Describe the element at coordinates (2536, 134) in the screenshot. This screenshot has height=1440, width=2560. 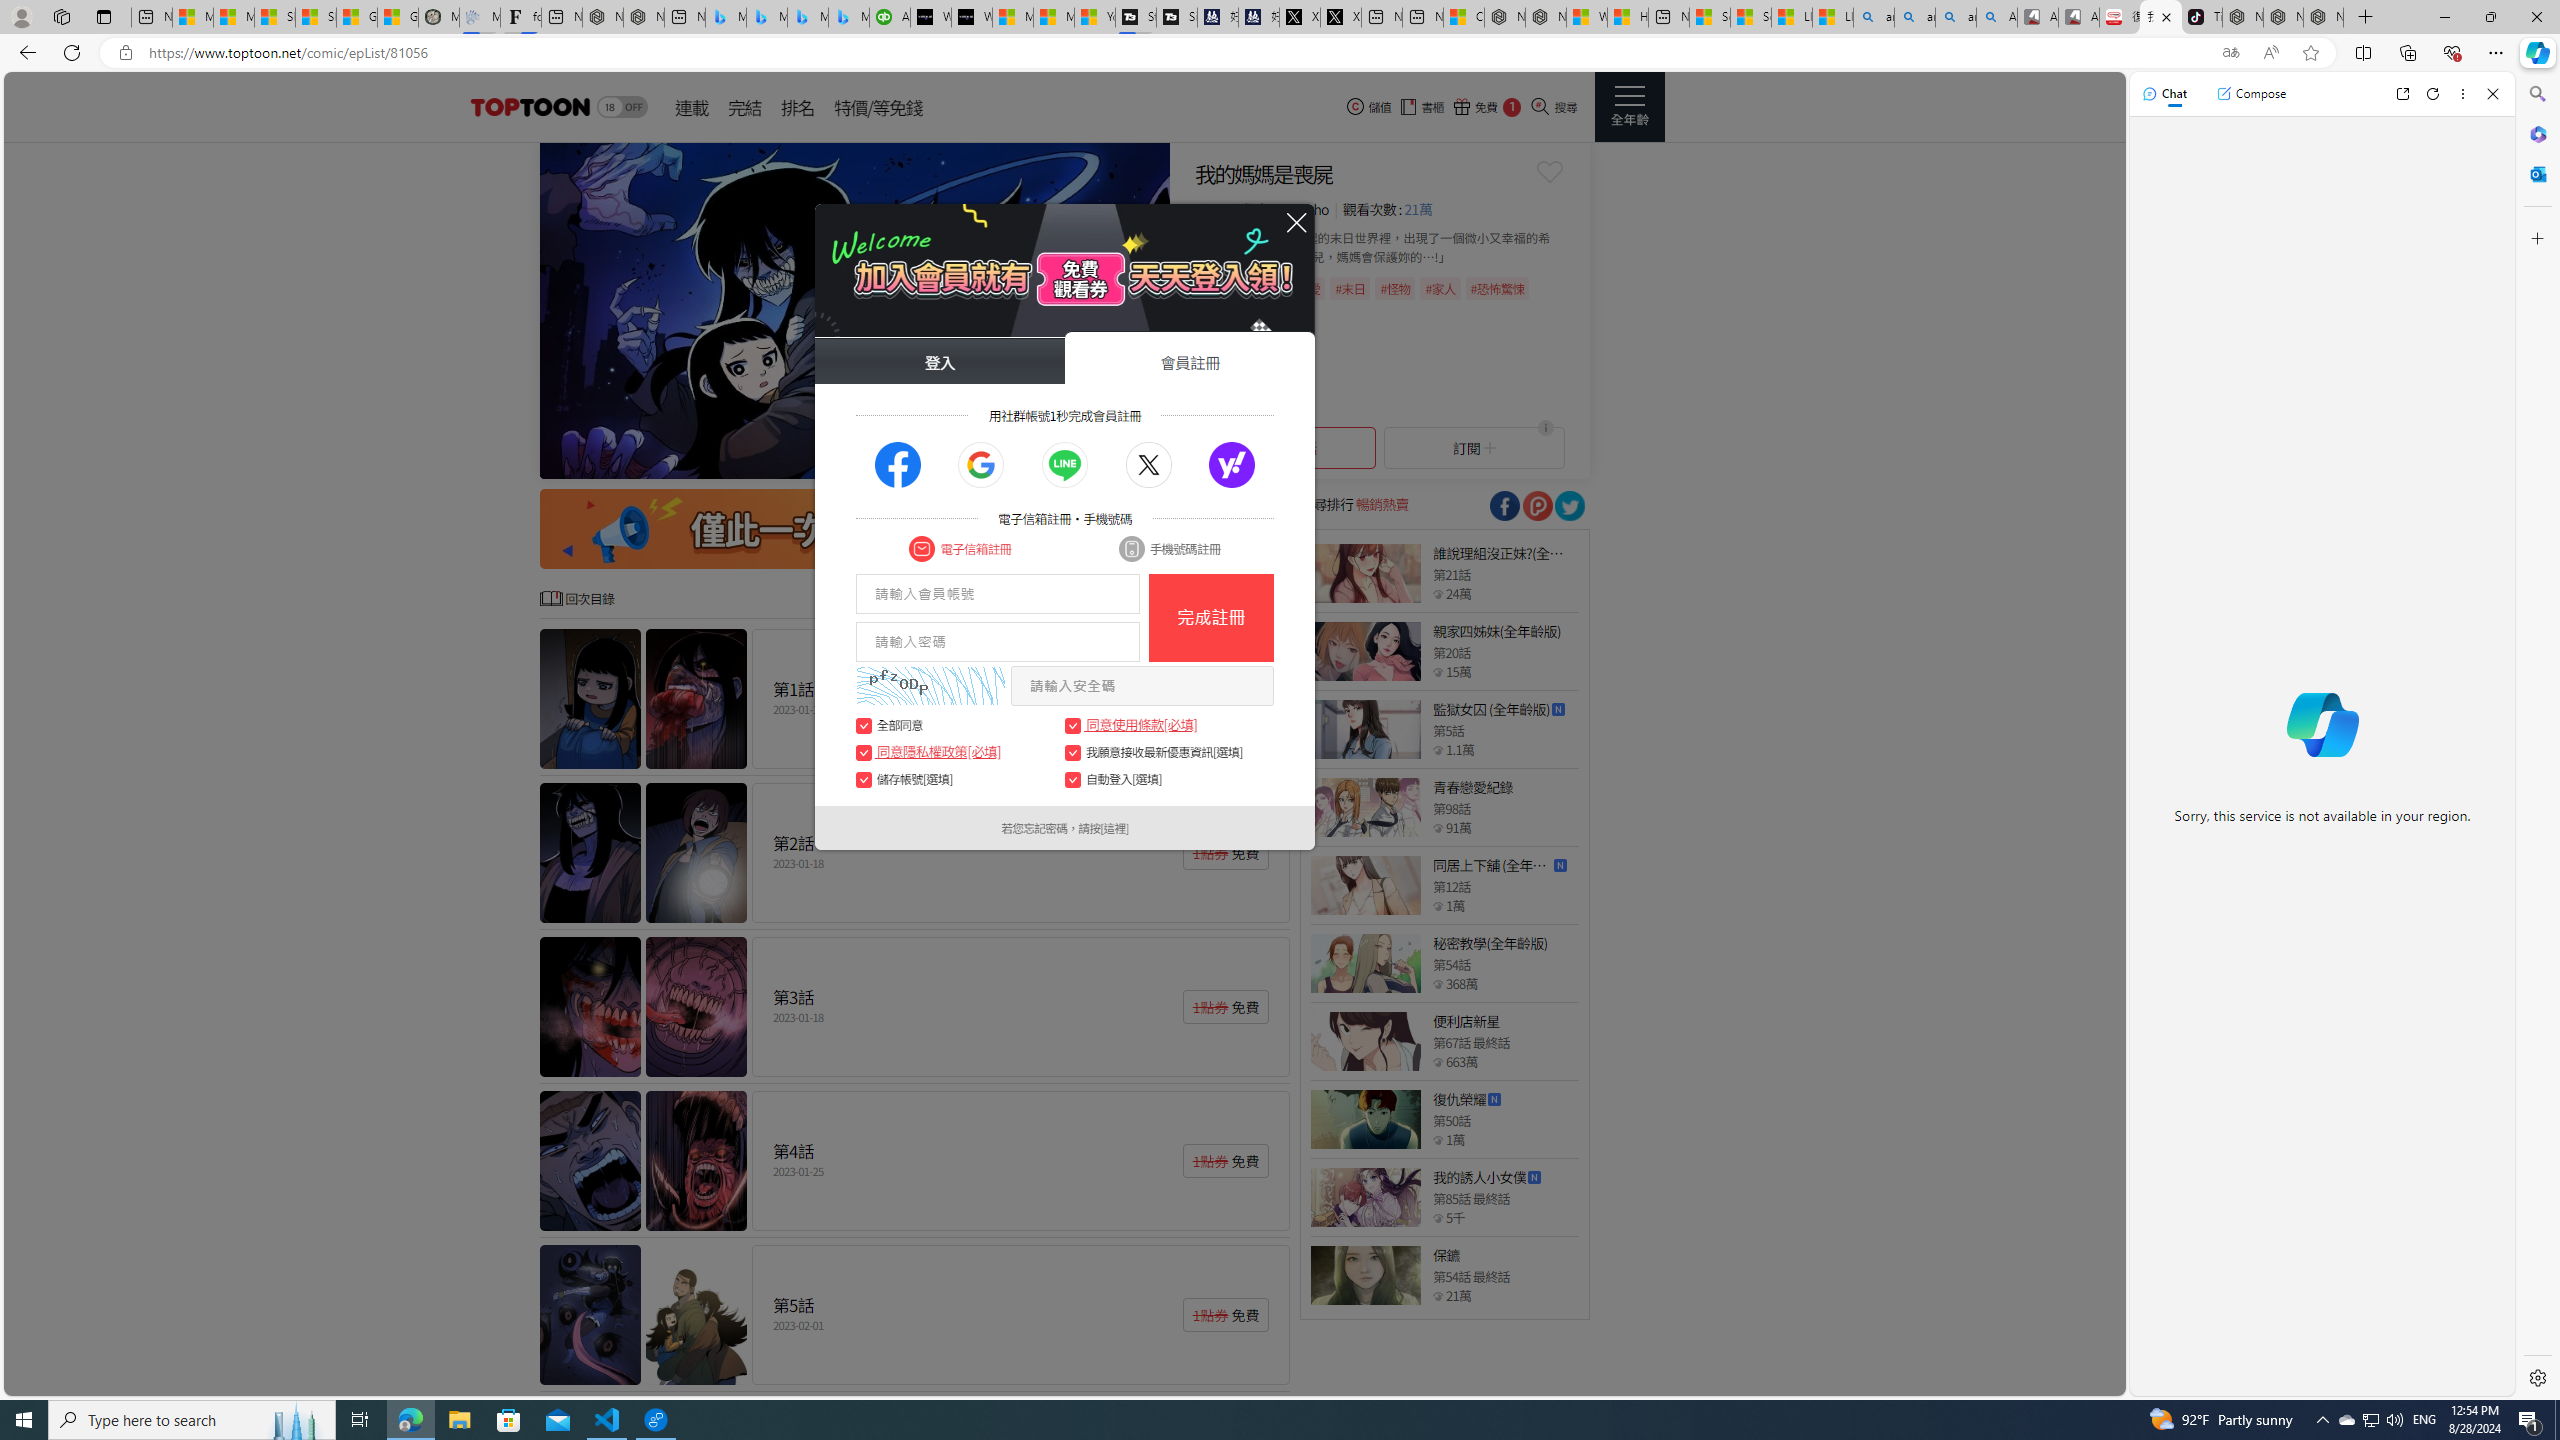
I see `Microsoft 365` at that location.